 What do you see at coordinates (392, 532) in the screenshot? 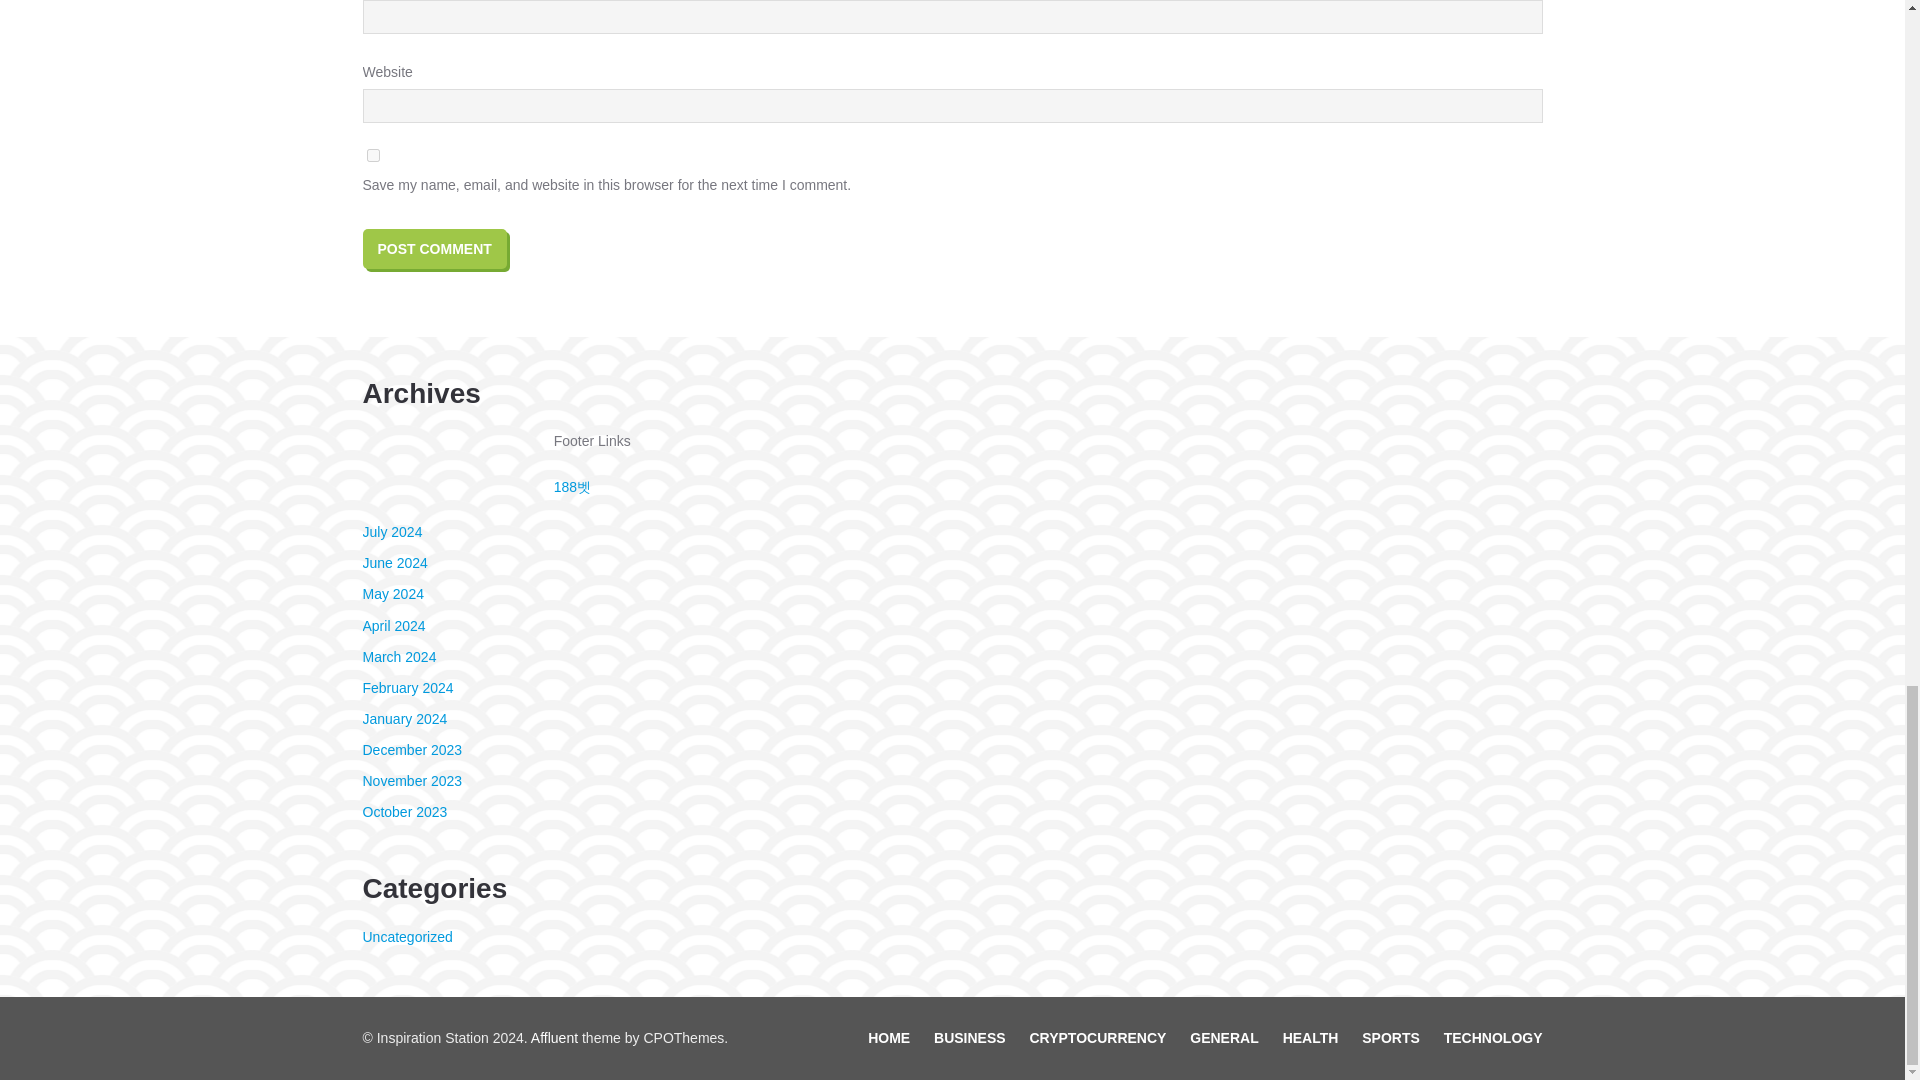
I see `July 2024` at bounding box center [392, 532].